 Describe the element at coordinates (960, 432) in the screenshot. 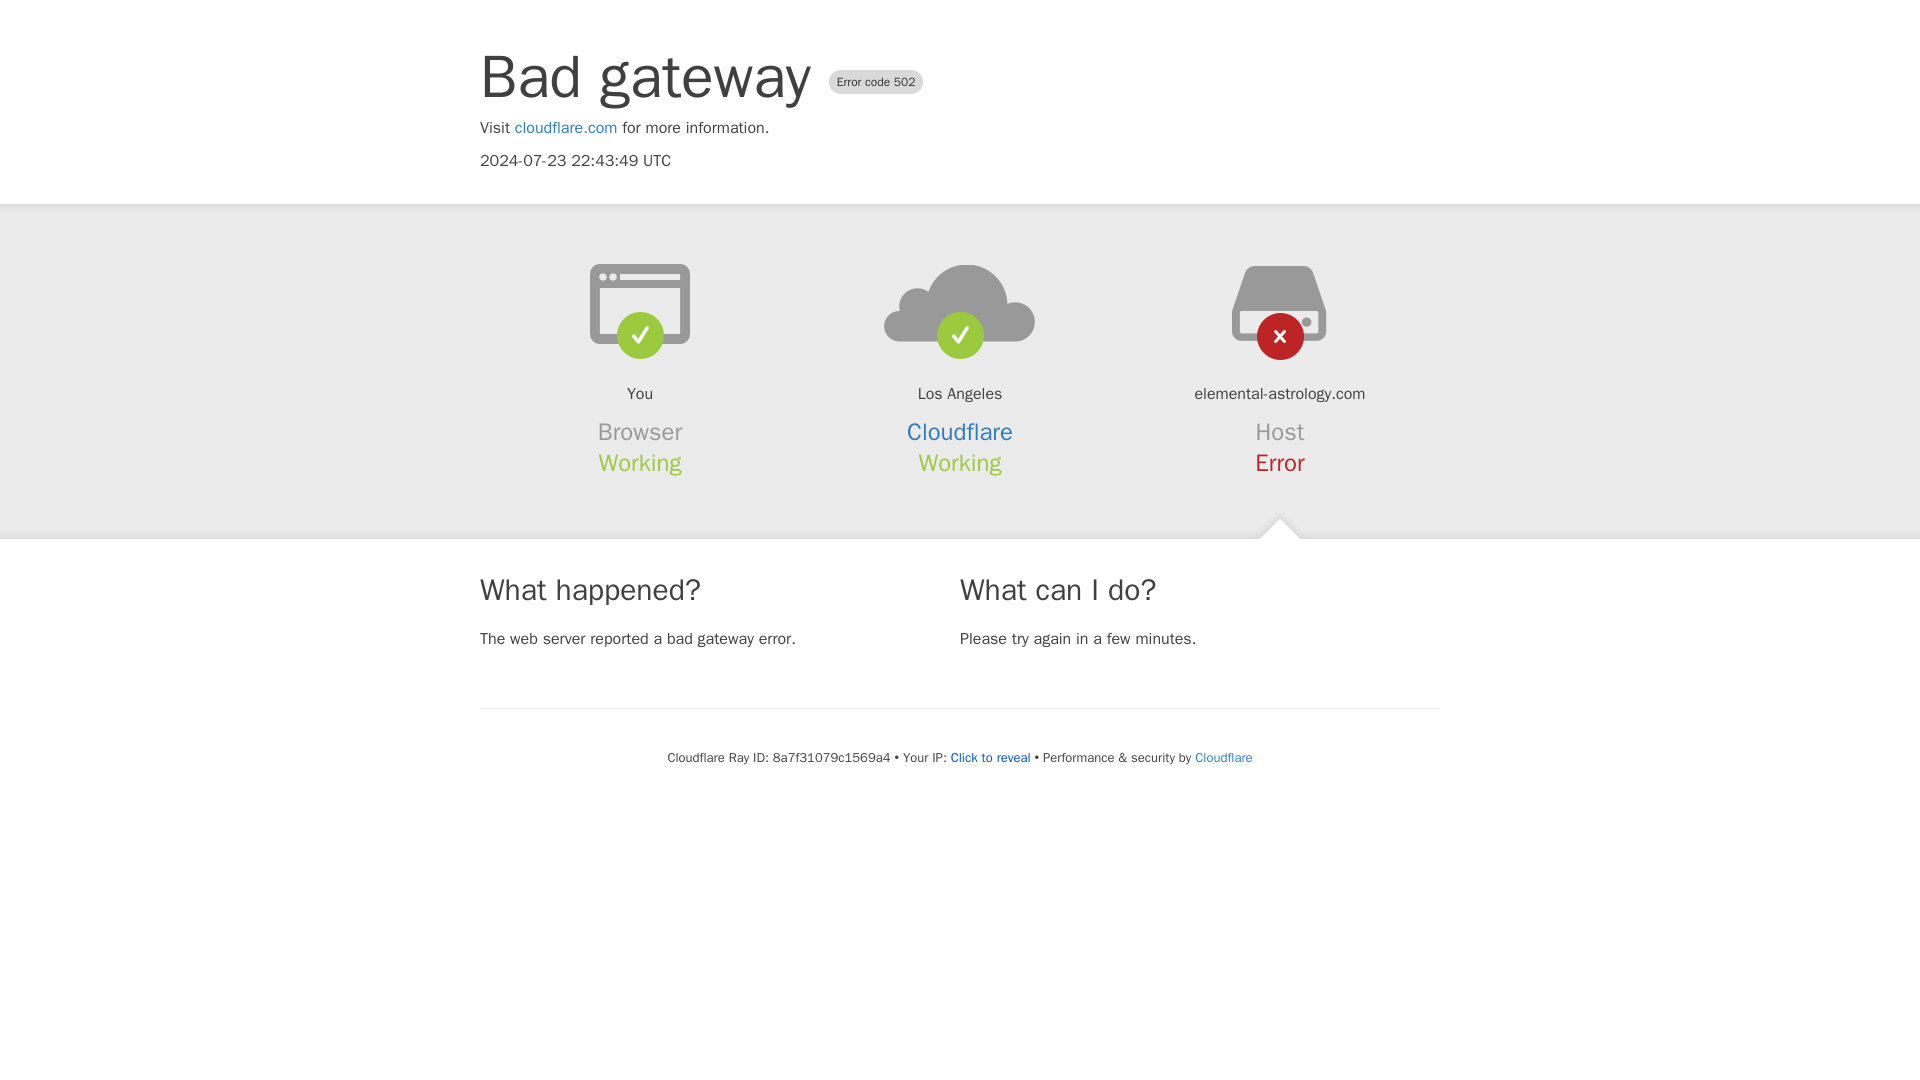

I see `Cloudflare` at that location.